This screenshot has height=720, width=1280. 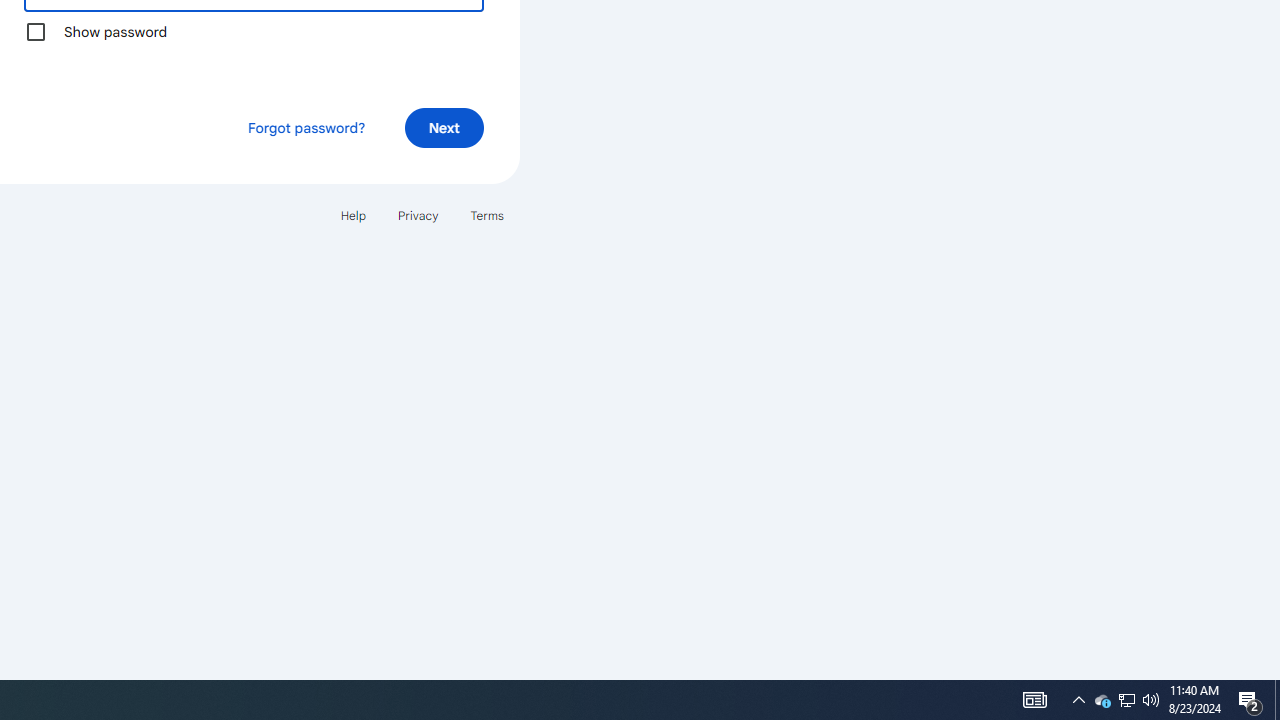 What do you see at coordinates (306, 128) in the screenshot?
I see `Forgot password?` at bounding box center [306, 128].